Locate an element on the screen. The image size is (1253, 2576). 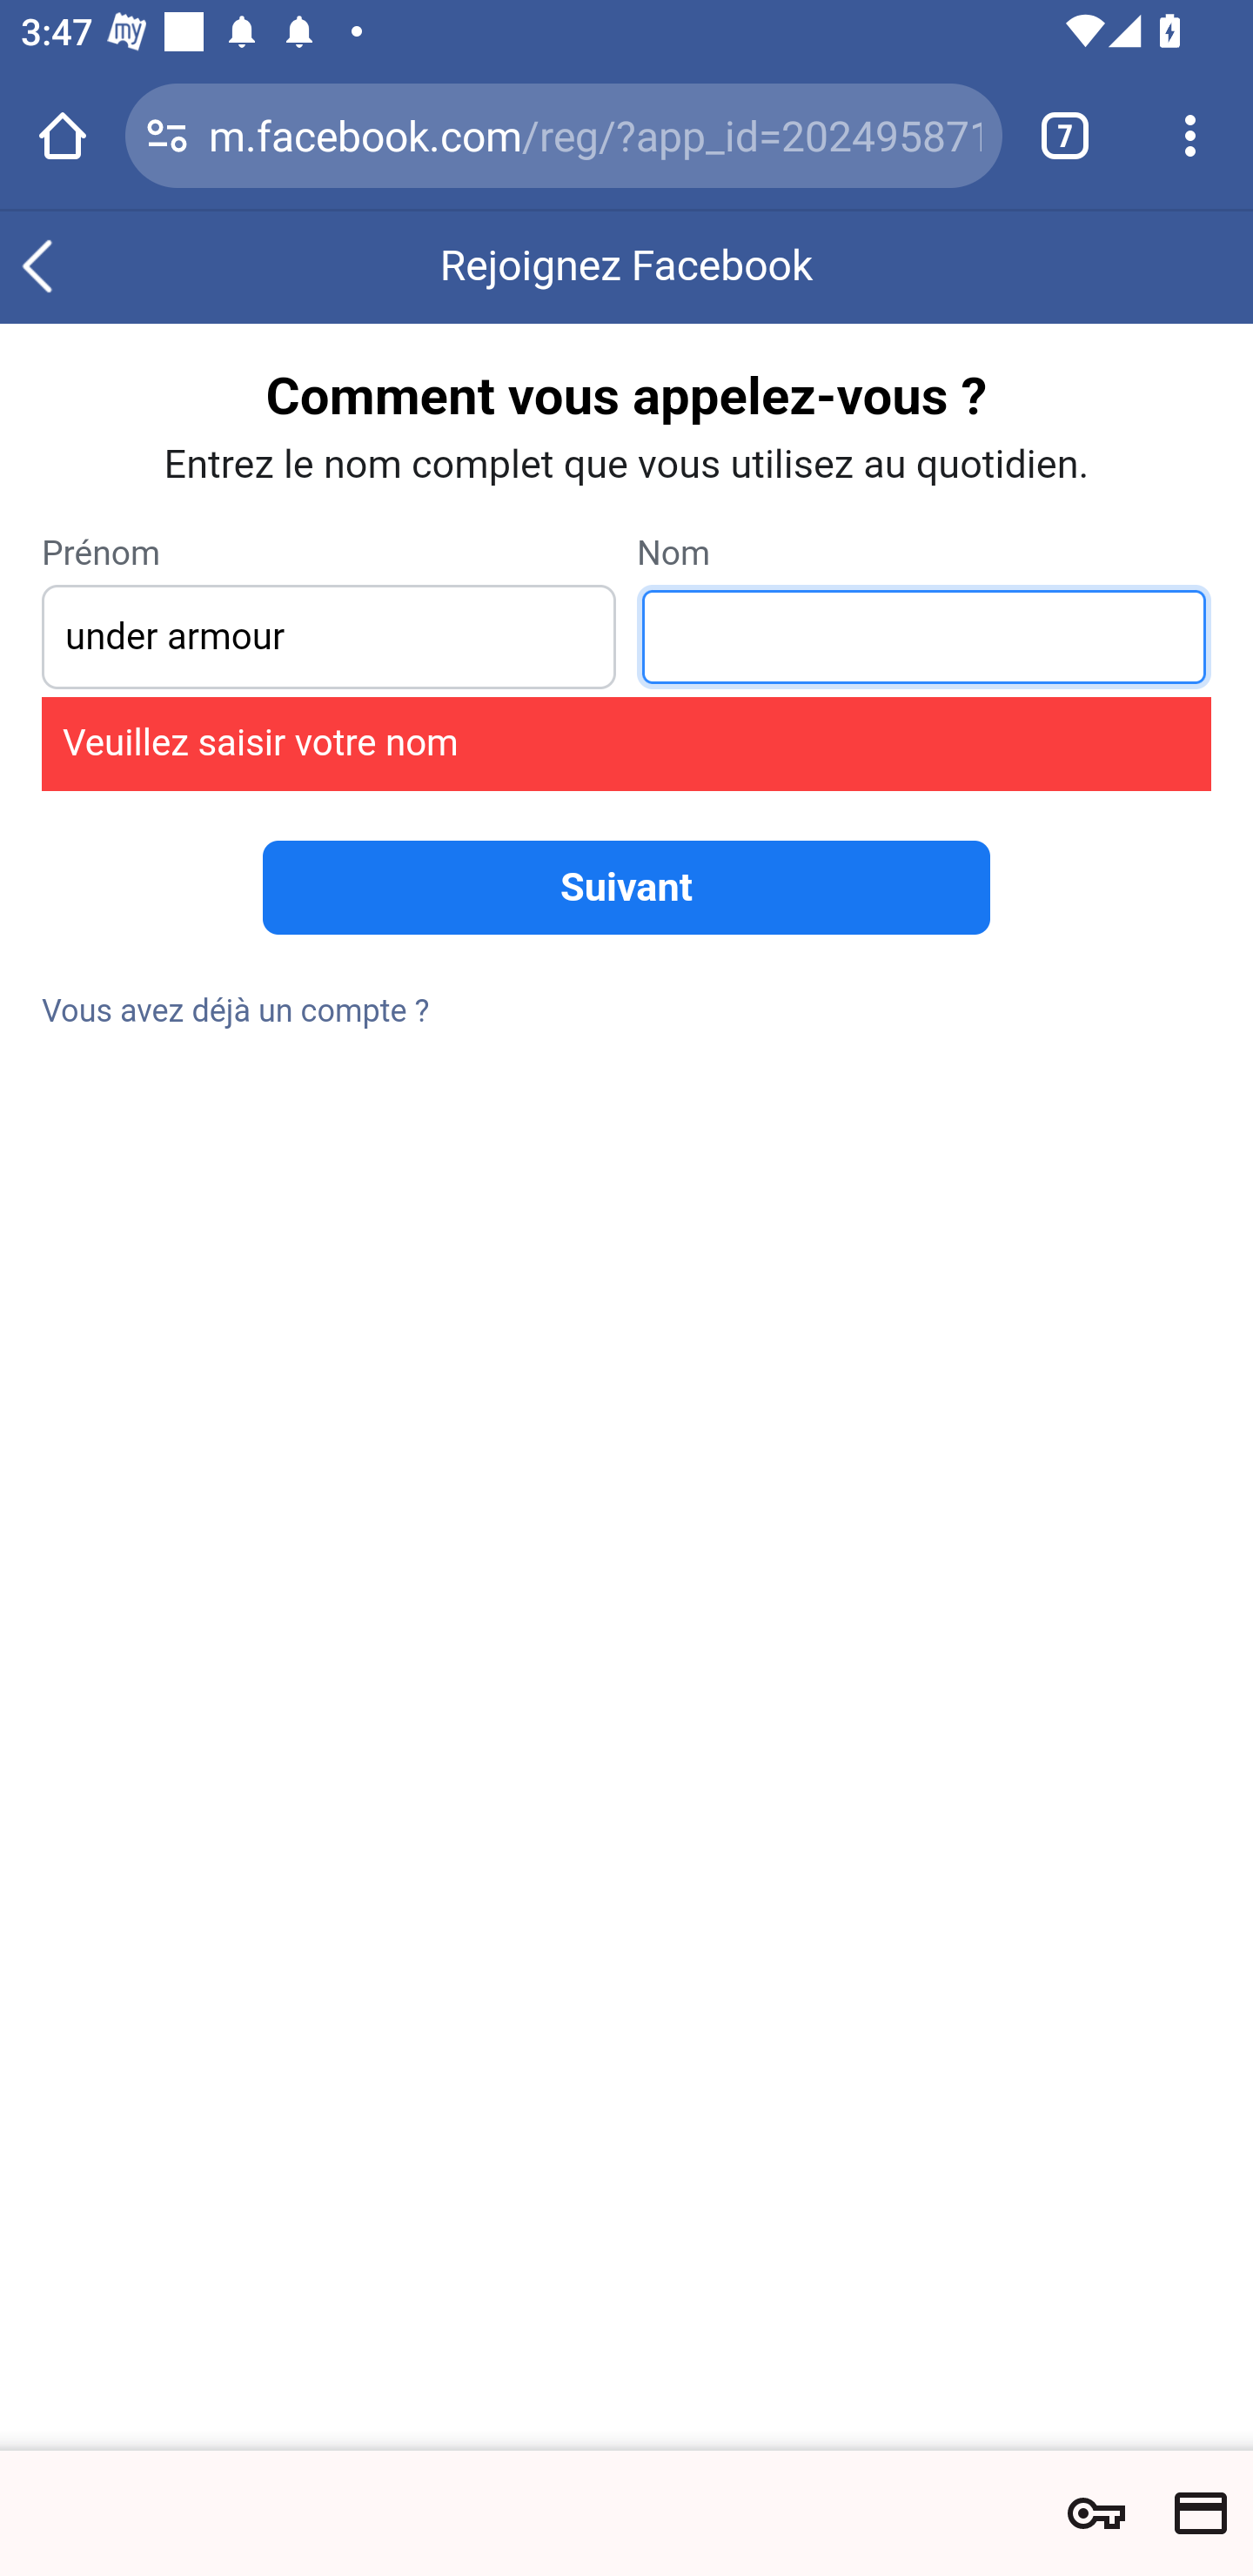
Show saved passwords and password options is located at coordinates (1096, 2513).